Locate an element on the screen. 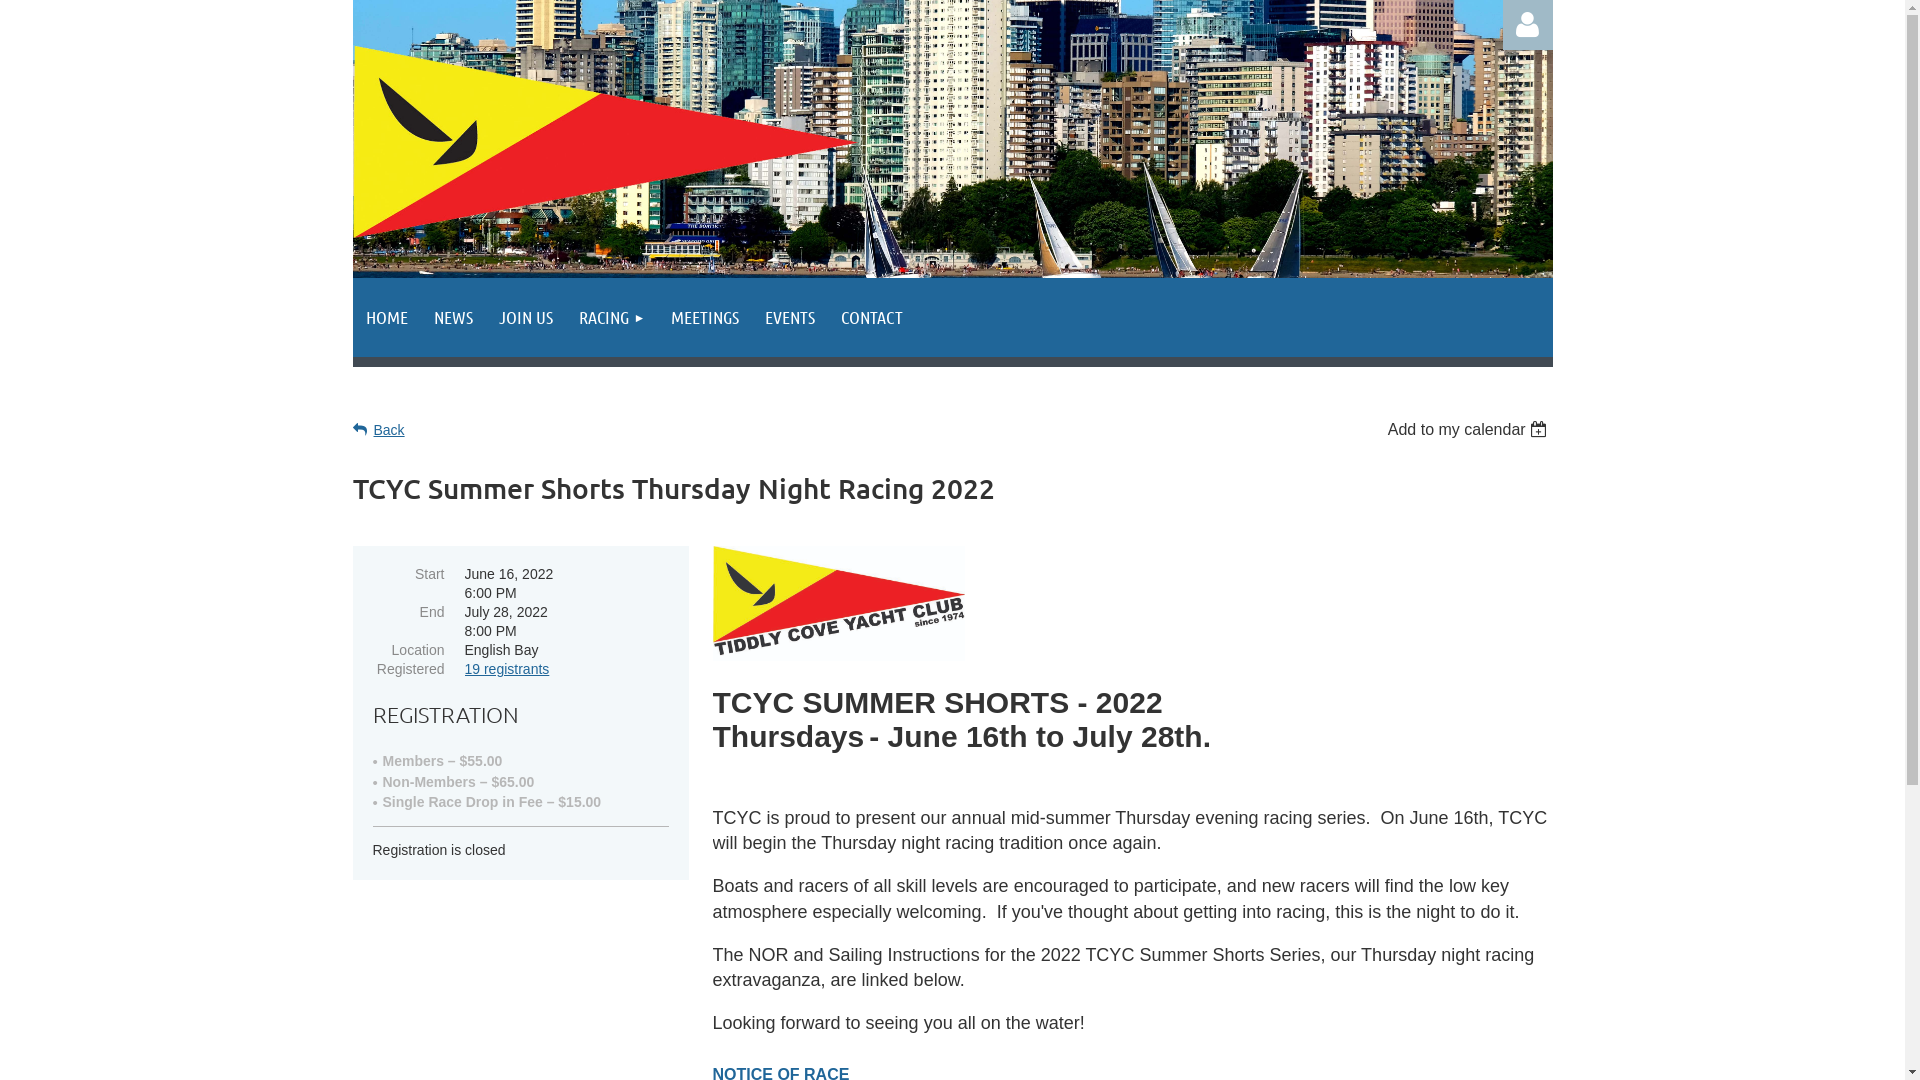 The height and width of the screenshot is (1080, 1920). NEWS is located at coordinates (452, 318).